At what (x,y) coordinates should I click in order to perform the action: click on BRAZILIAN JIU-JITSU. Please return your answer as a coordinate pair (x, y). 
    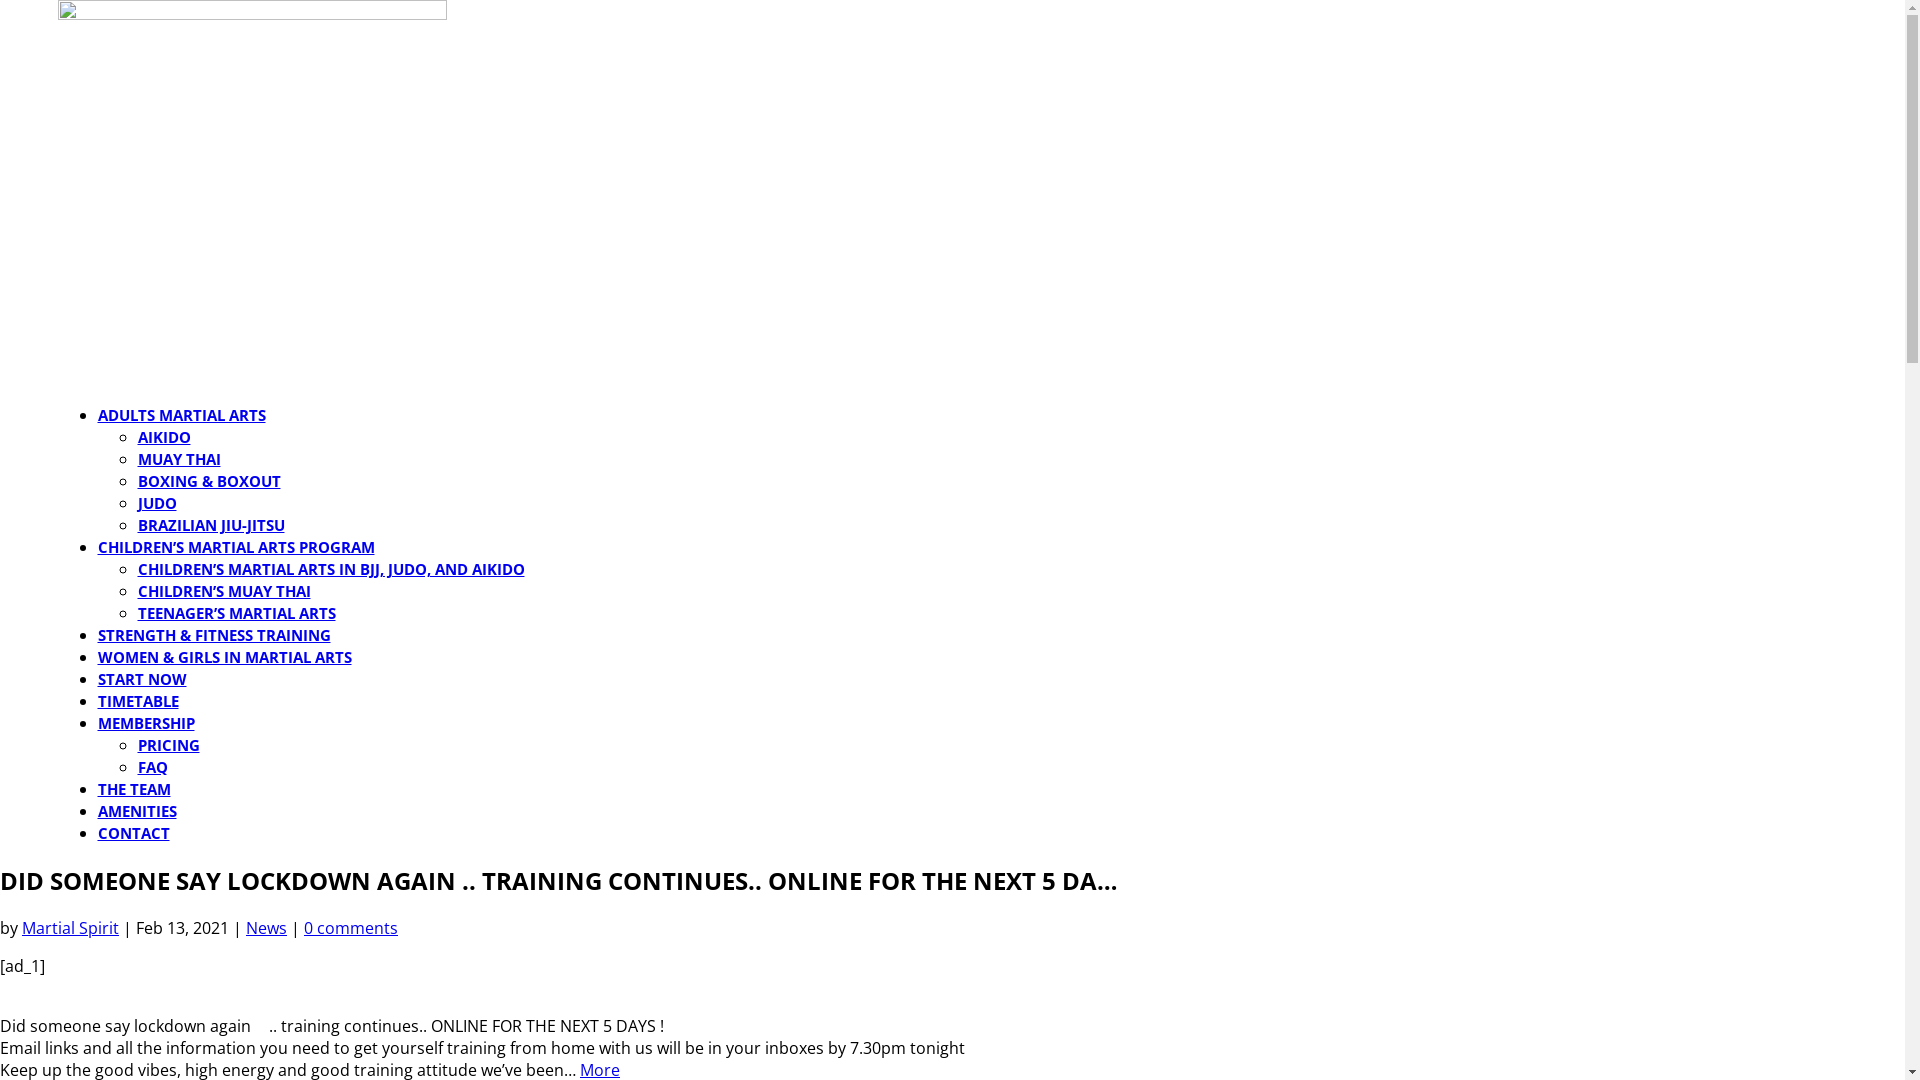
    Looking at the image, I should click on (212, 525).